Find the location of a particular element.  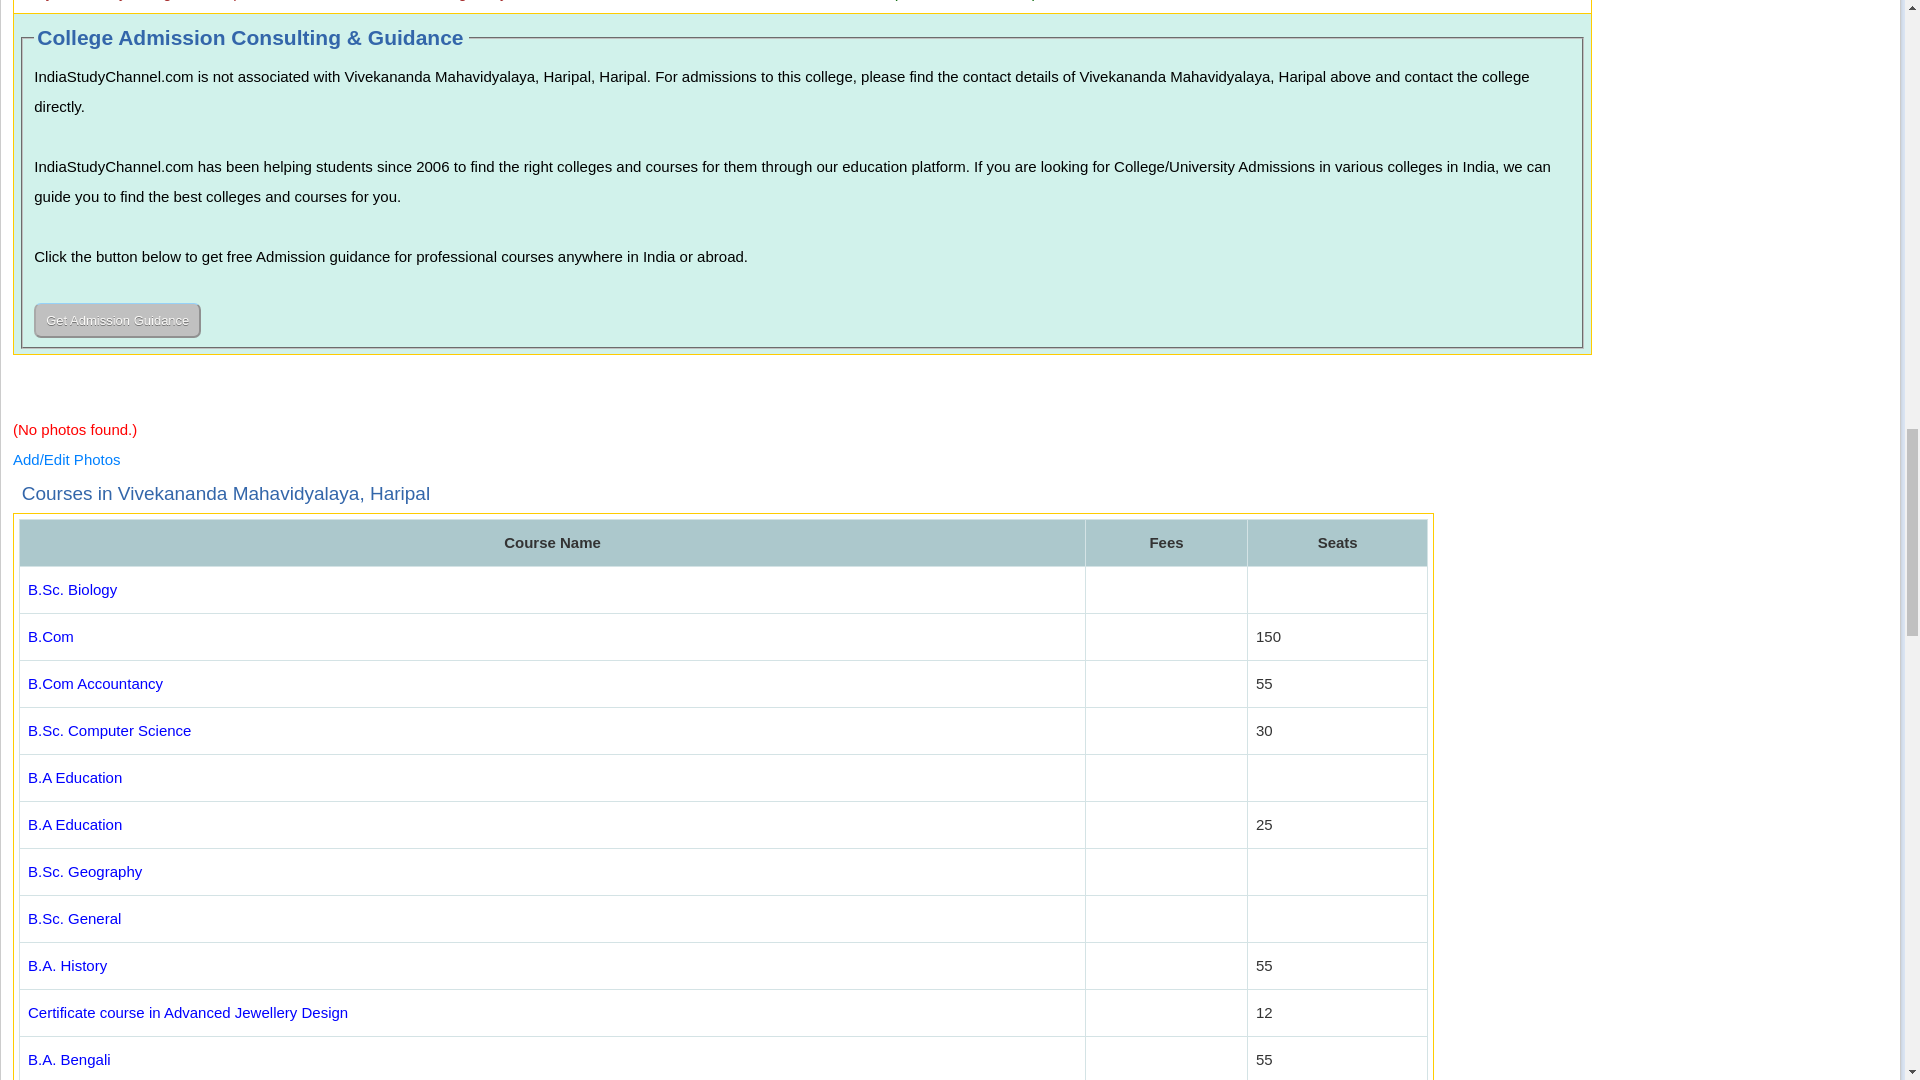

B.Com is located at coordinates (51, 636).